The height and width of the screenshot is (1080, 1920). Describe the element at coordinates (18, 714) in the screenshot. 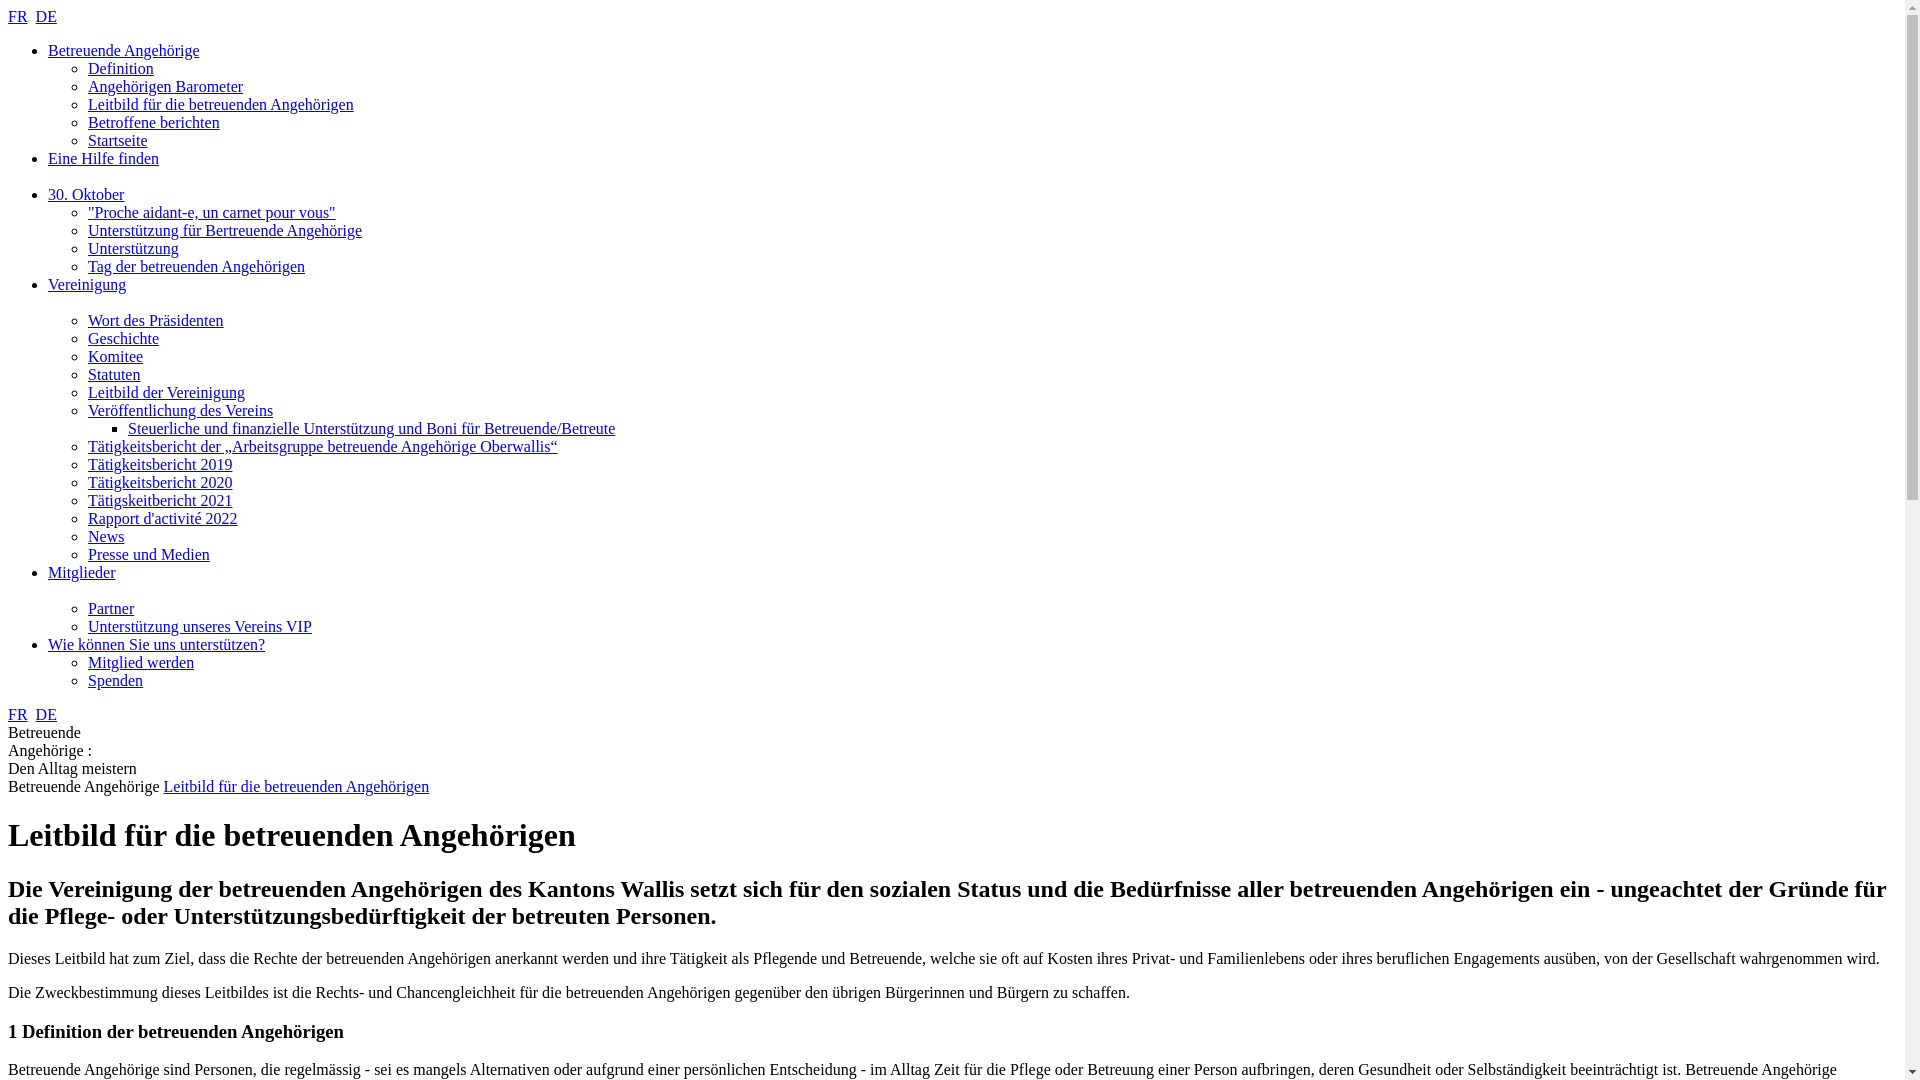

I see `FR` at that location.